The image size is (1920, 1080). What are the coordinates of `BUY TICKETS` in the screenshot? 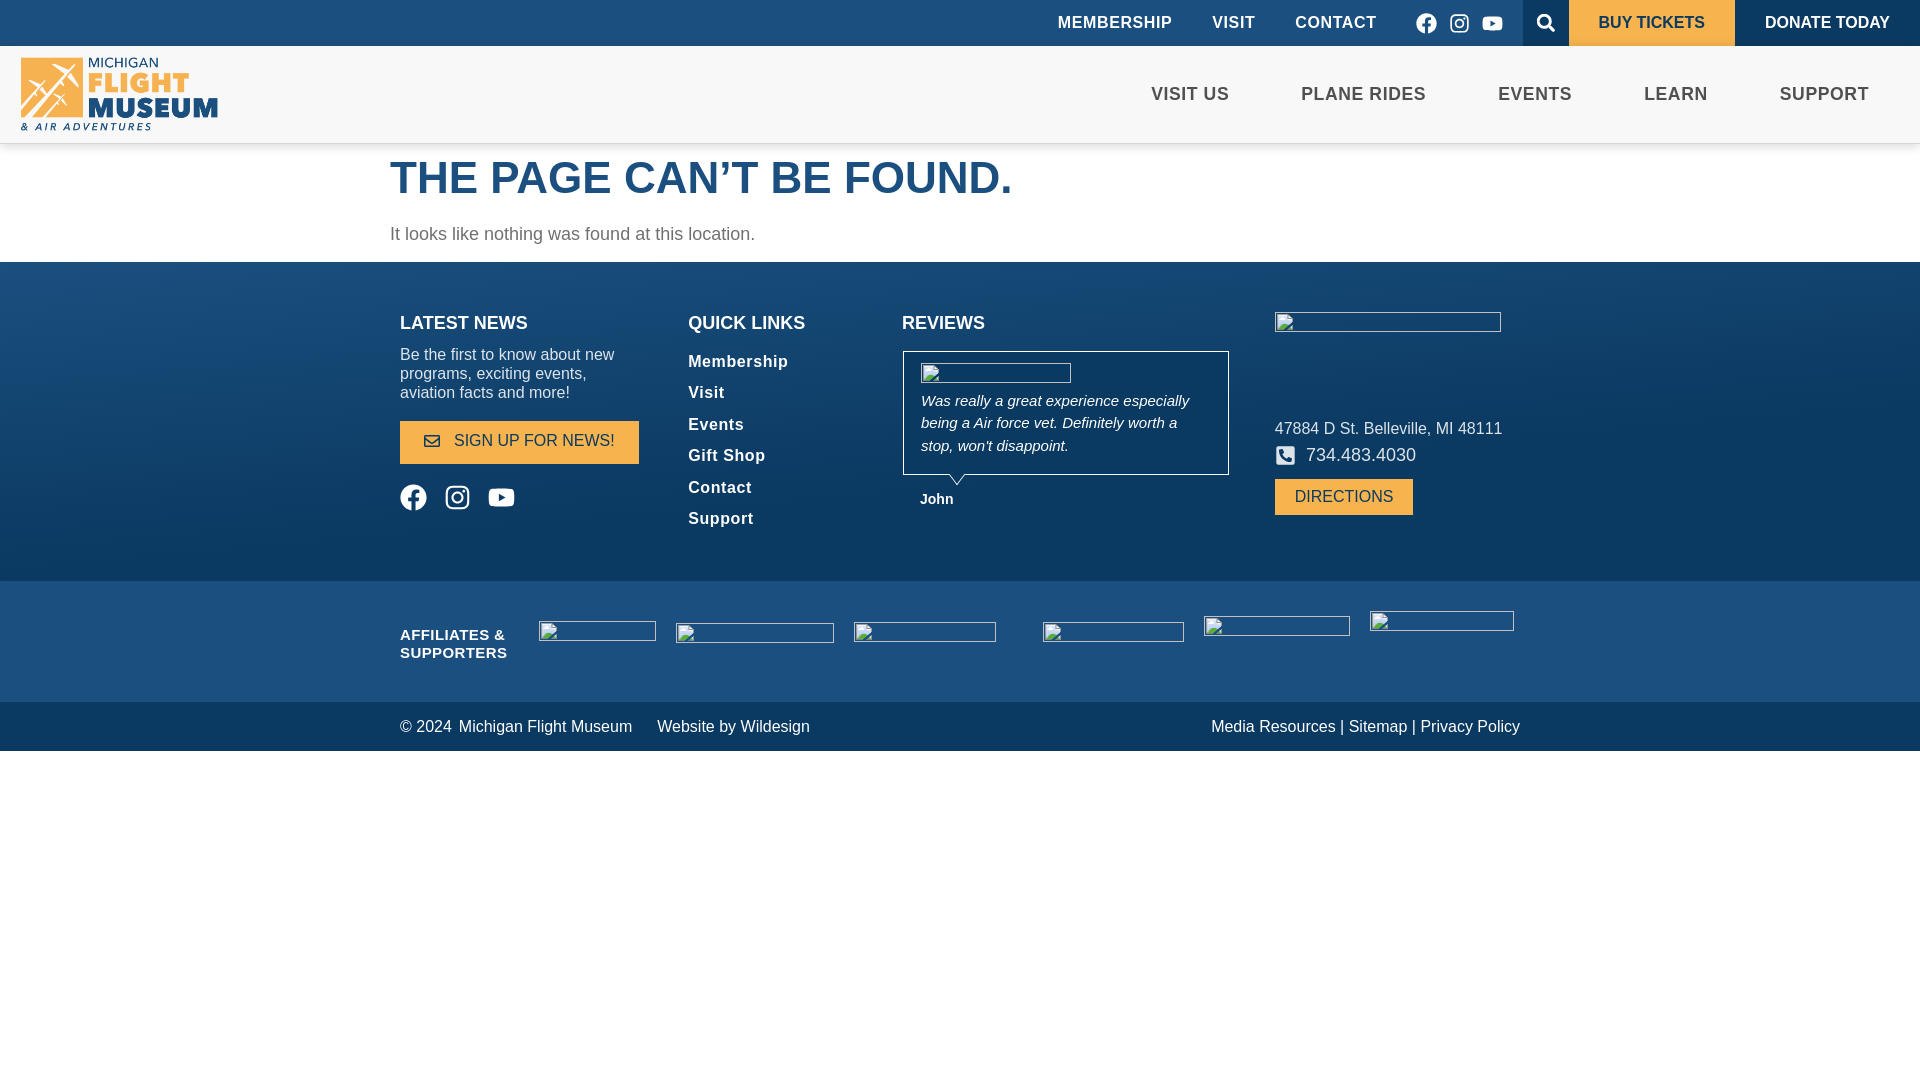 It's located at (1652, 23).